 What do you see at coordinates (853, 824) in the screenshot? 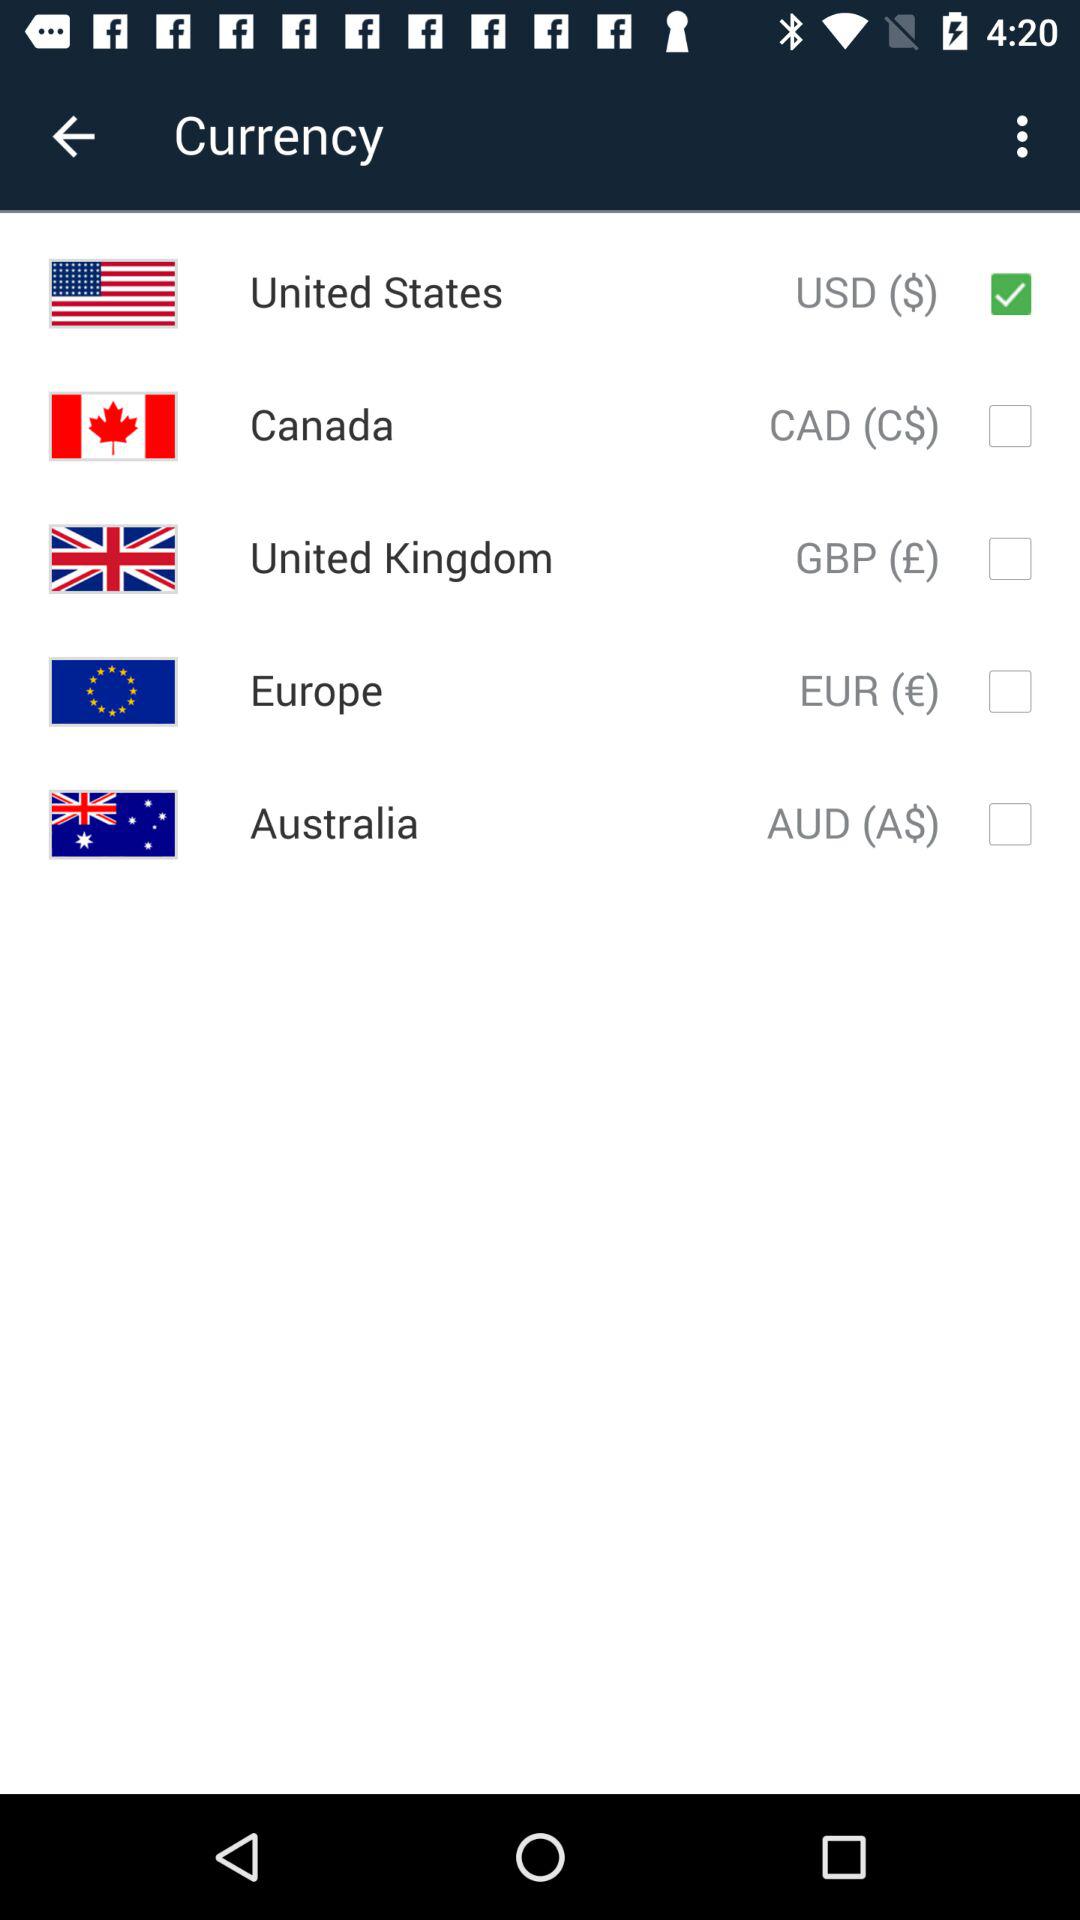
I see `jump until the aud (a$)` at bounding box center [853, 824].